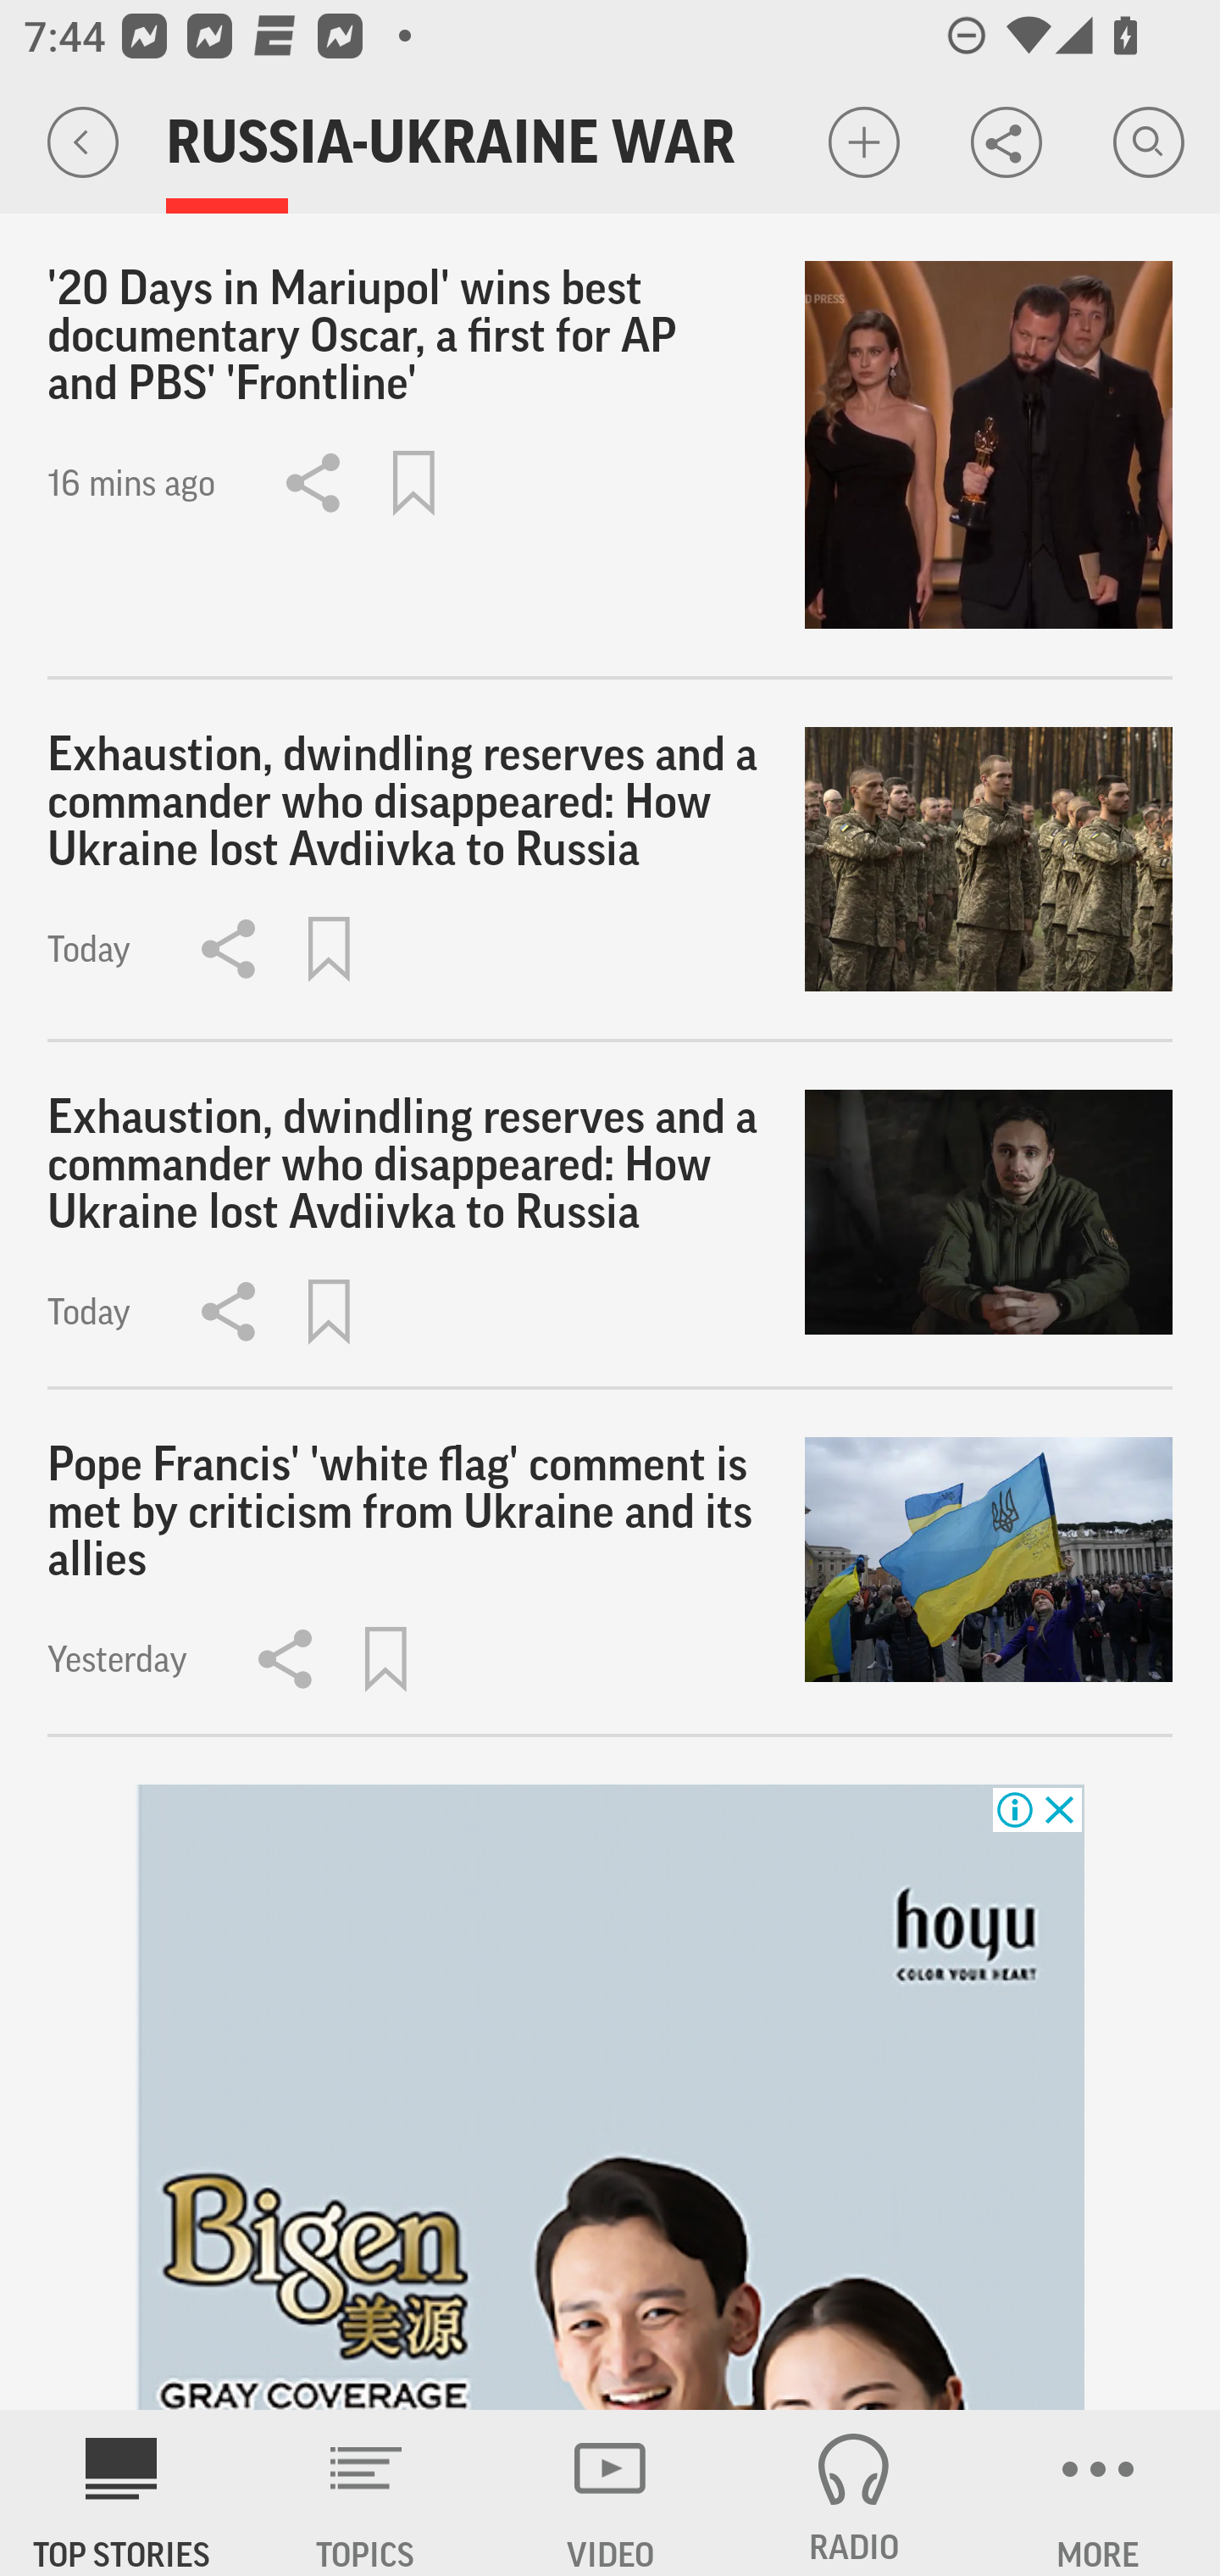  Describe the element at coordinates (610, 2493) in the screenshot. I see `VIDEO` at that location.